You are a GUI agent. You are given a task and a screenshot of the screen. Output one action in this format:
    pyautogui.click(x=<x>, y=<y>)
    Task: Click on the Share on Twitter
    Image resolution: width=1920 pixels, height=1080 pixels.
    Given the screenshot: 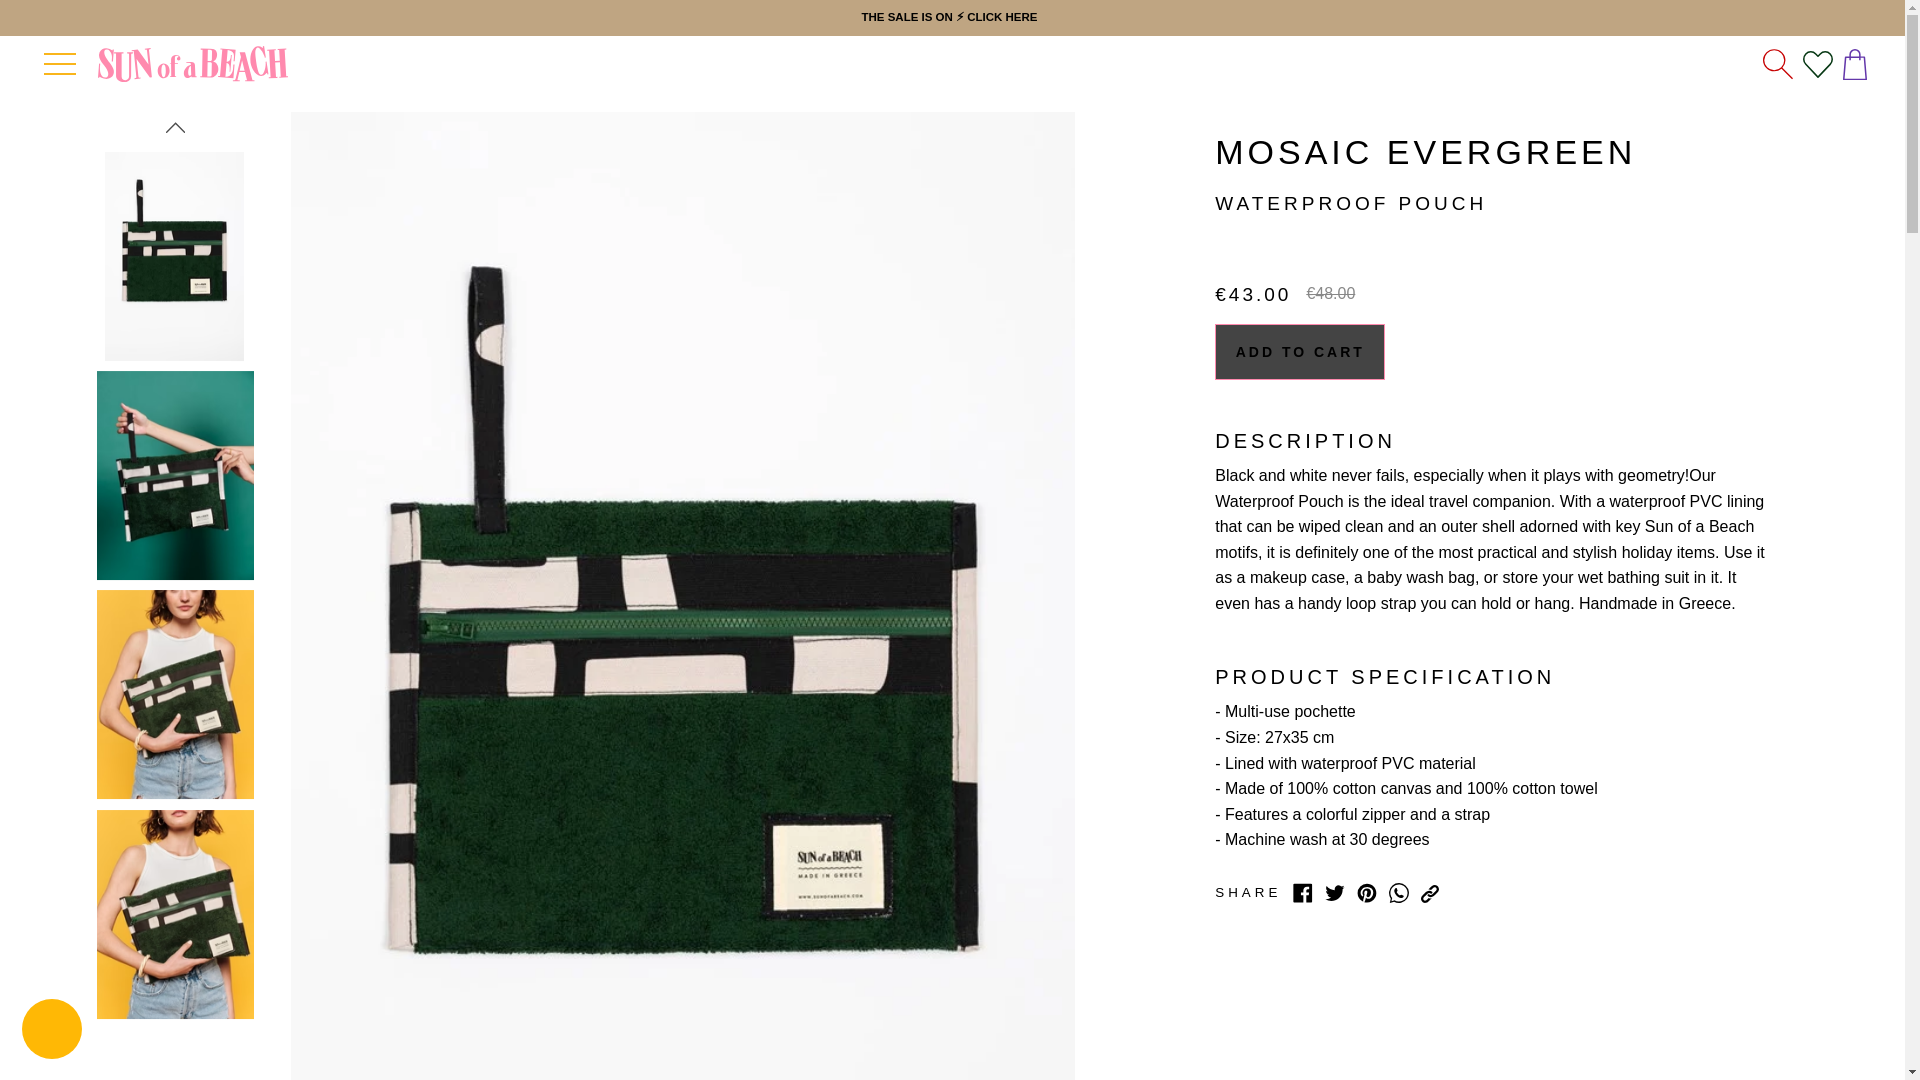 What is the action you would take?
    pyautogui.click(x=1334, y=892)
    